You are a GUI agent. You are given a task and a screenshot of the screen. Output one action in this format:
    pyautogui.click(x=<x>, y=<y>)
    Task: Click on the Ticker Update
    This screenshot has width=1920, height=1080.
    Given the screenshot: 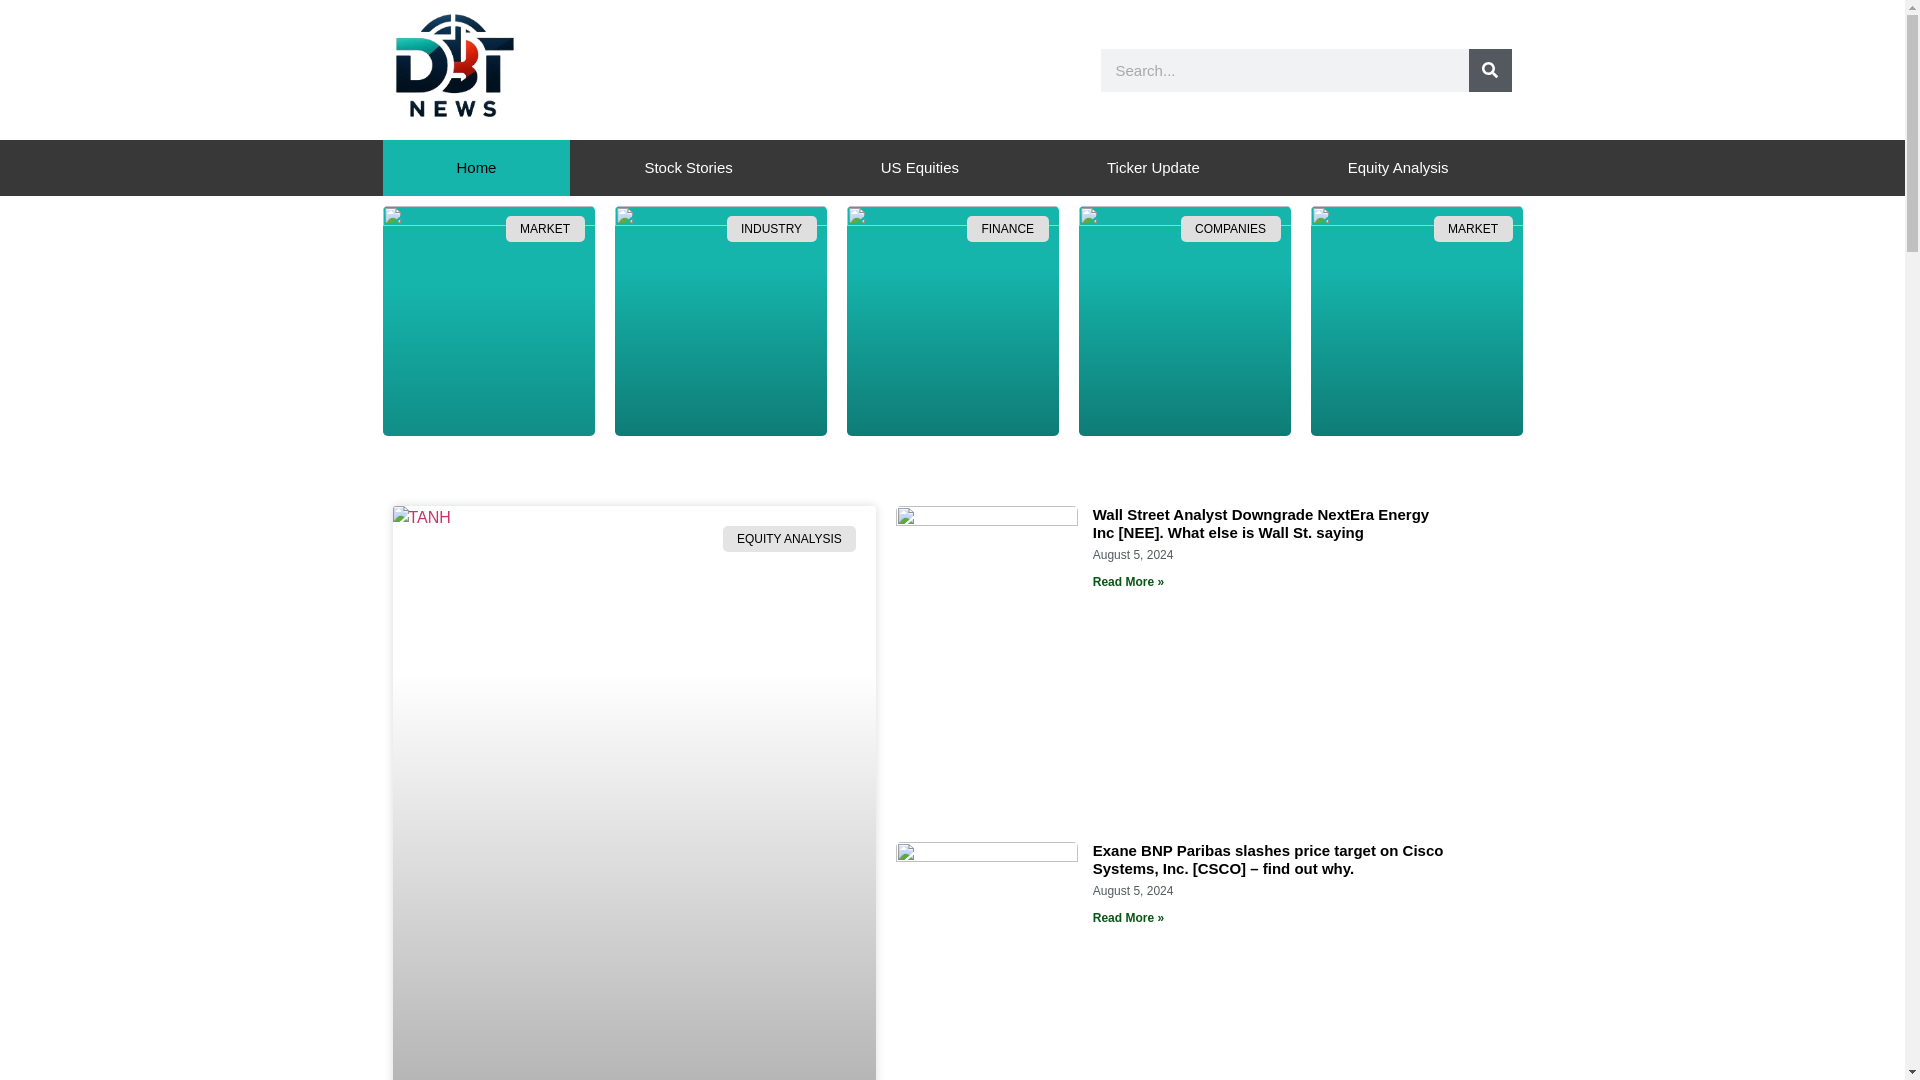 What is the action you would take?
    pyautogui.click(x=1153, y=168)
    